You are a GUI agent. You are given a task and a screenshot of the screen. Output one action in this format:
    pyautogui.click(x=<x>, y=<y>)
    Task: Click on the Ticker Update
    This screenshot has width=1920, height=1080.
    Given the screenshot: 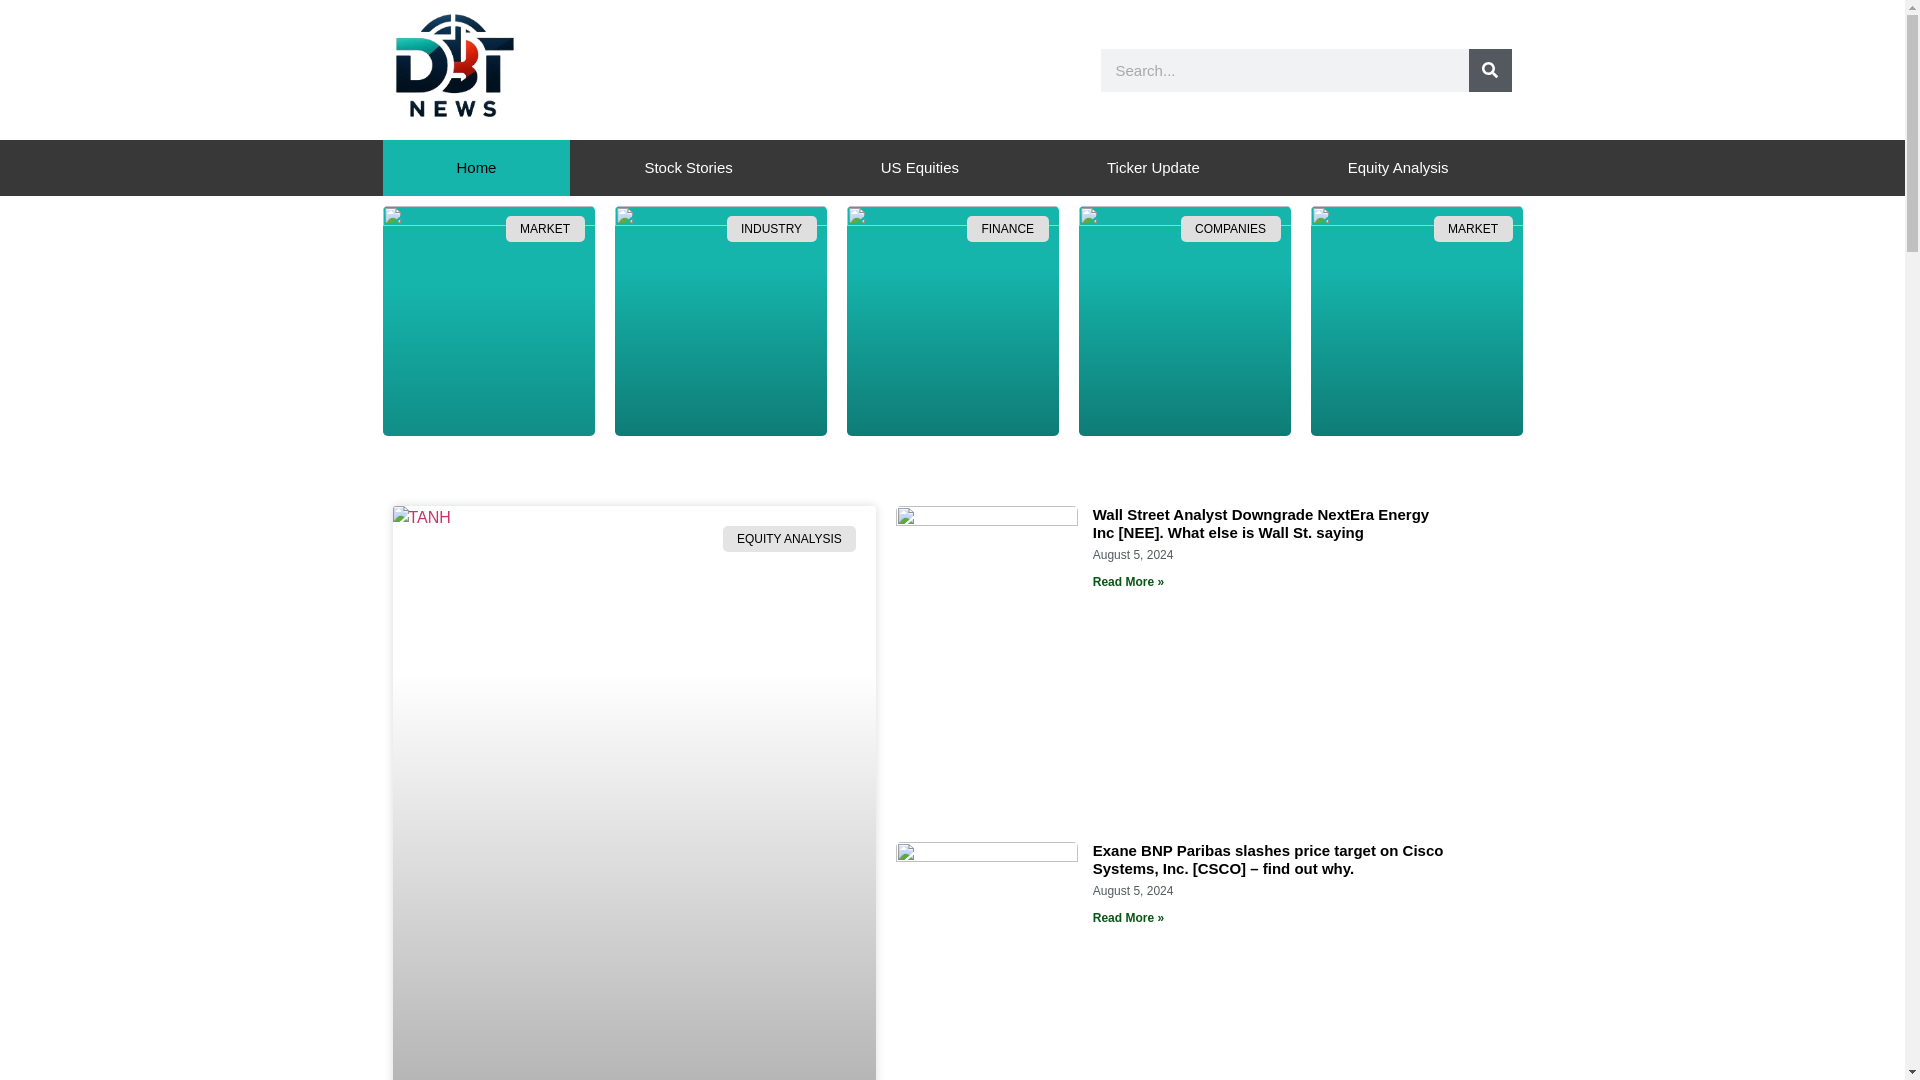 What is the action you would take?
    pyautogui.click(x=1153, y=168)
    